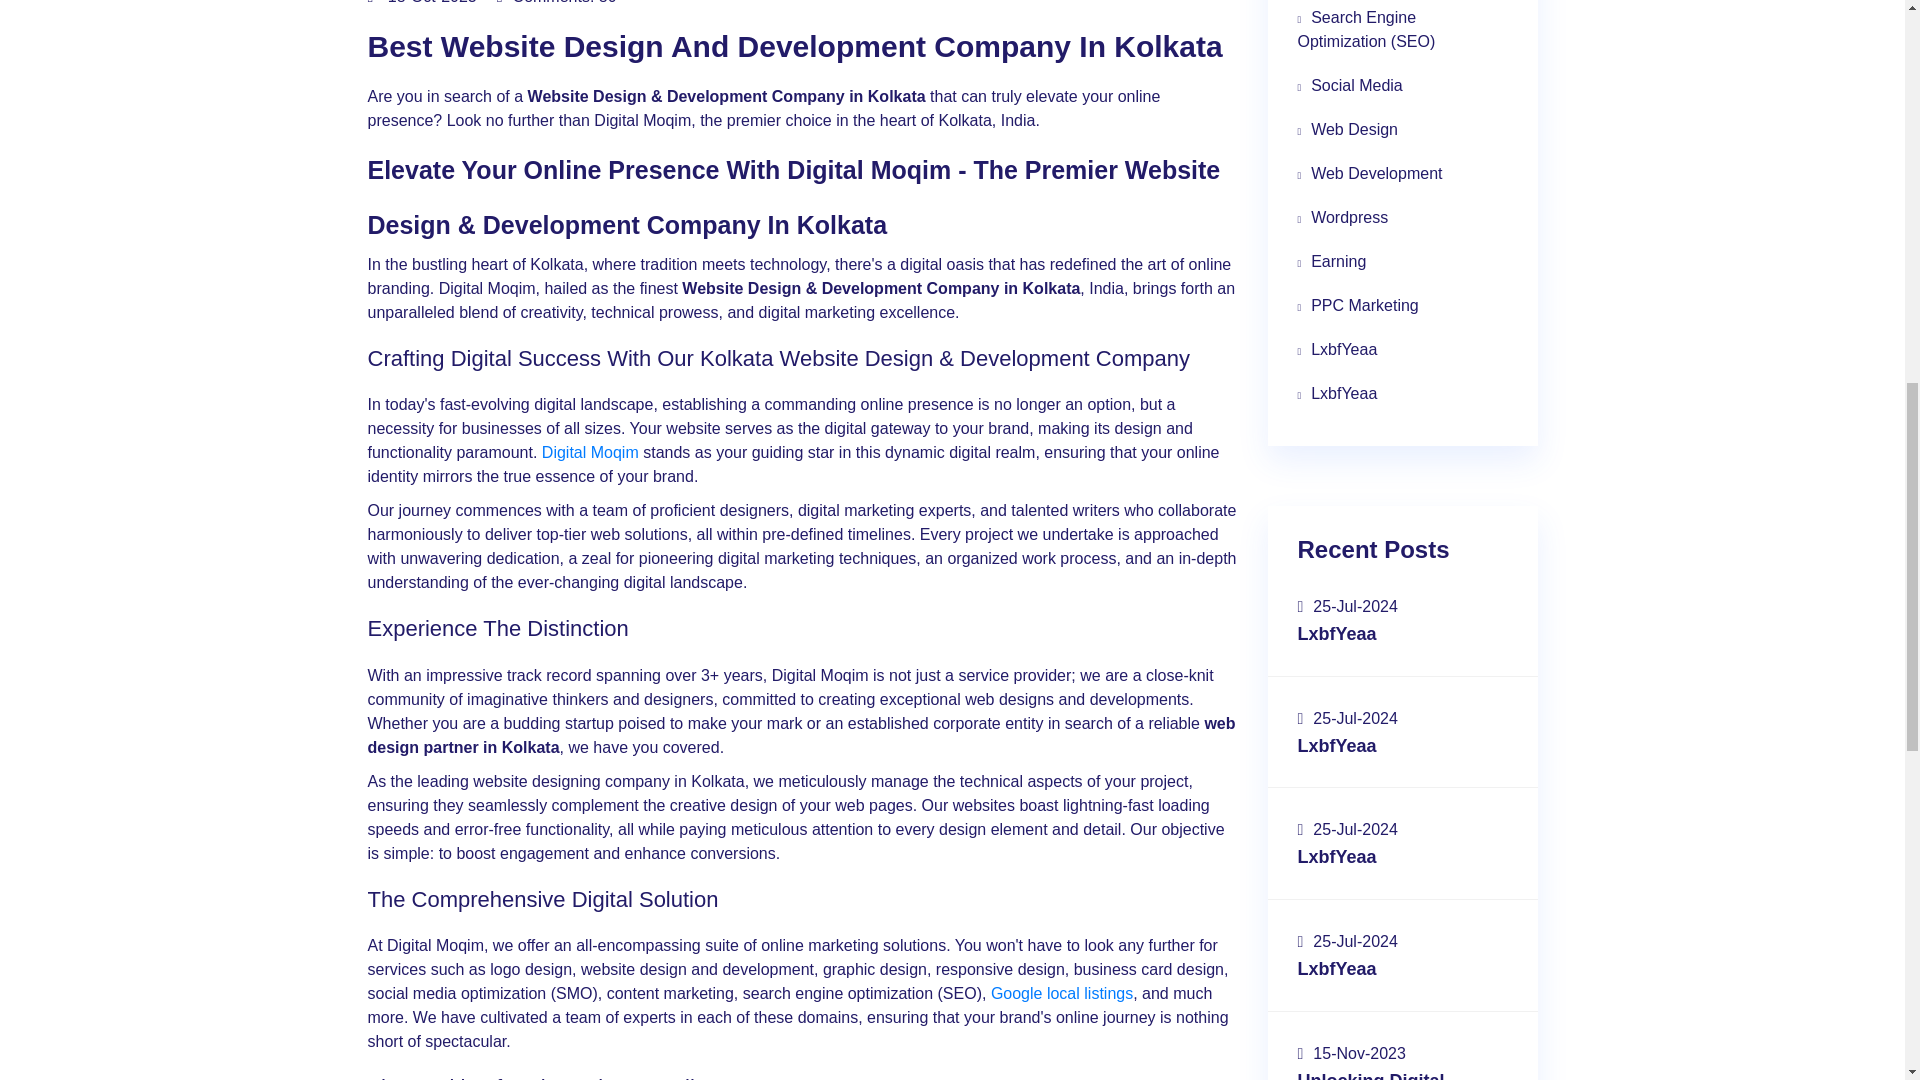 This screenshot has height=1080, width=1920. I want to click on Web Design, so click(1402, 130).